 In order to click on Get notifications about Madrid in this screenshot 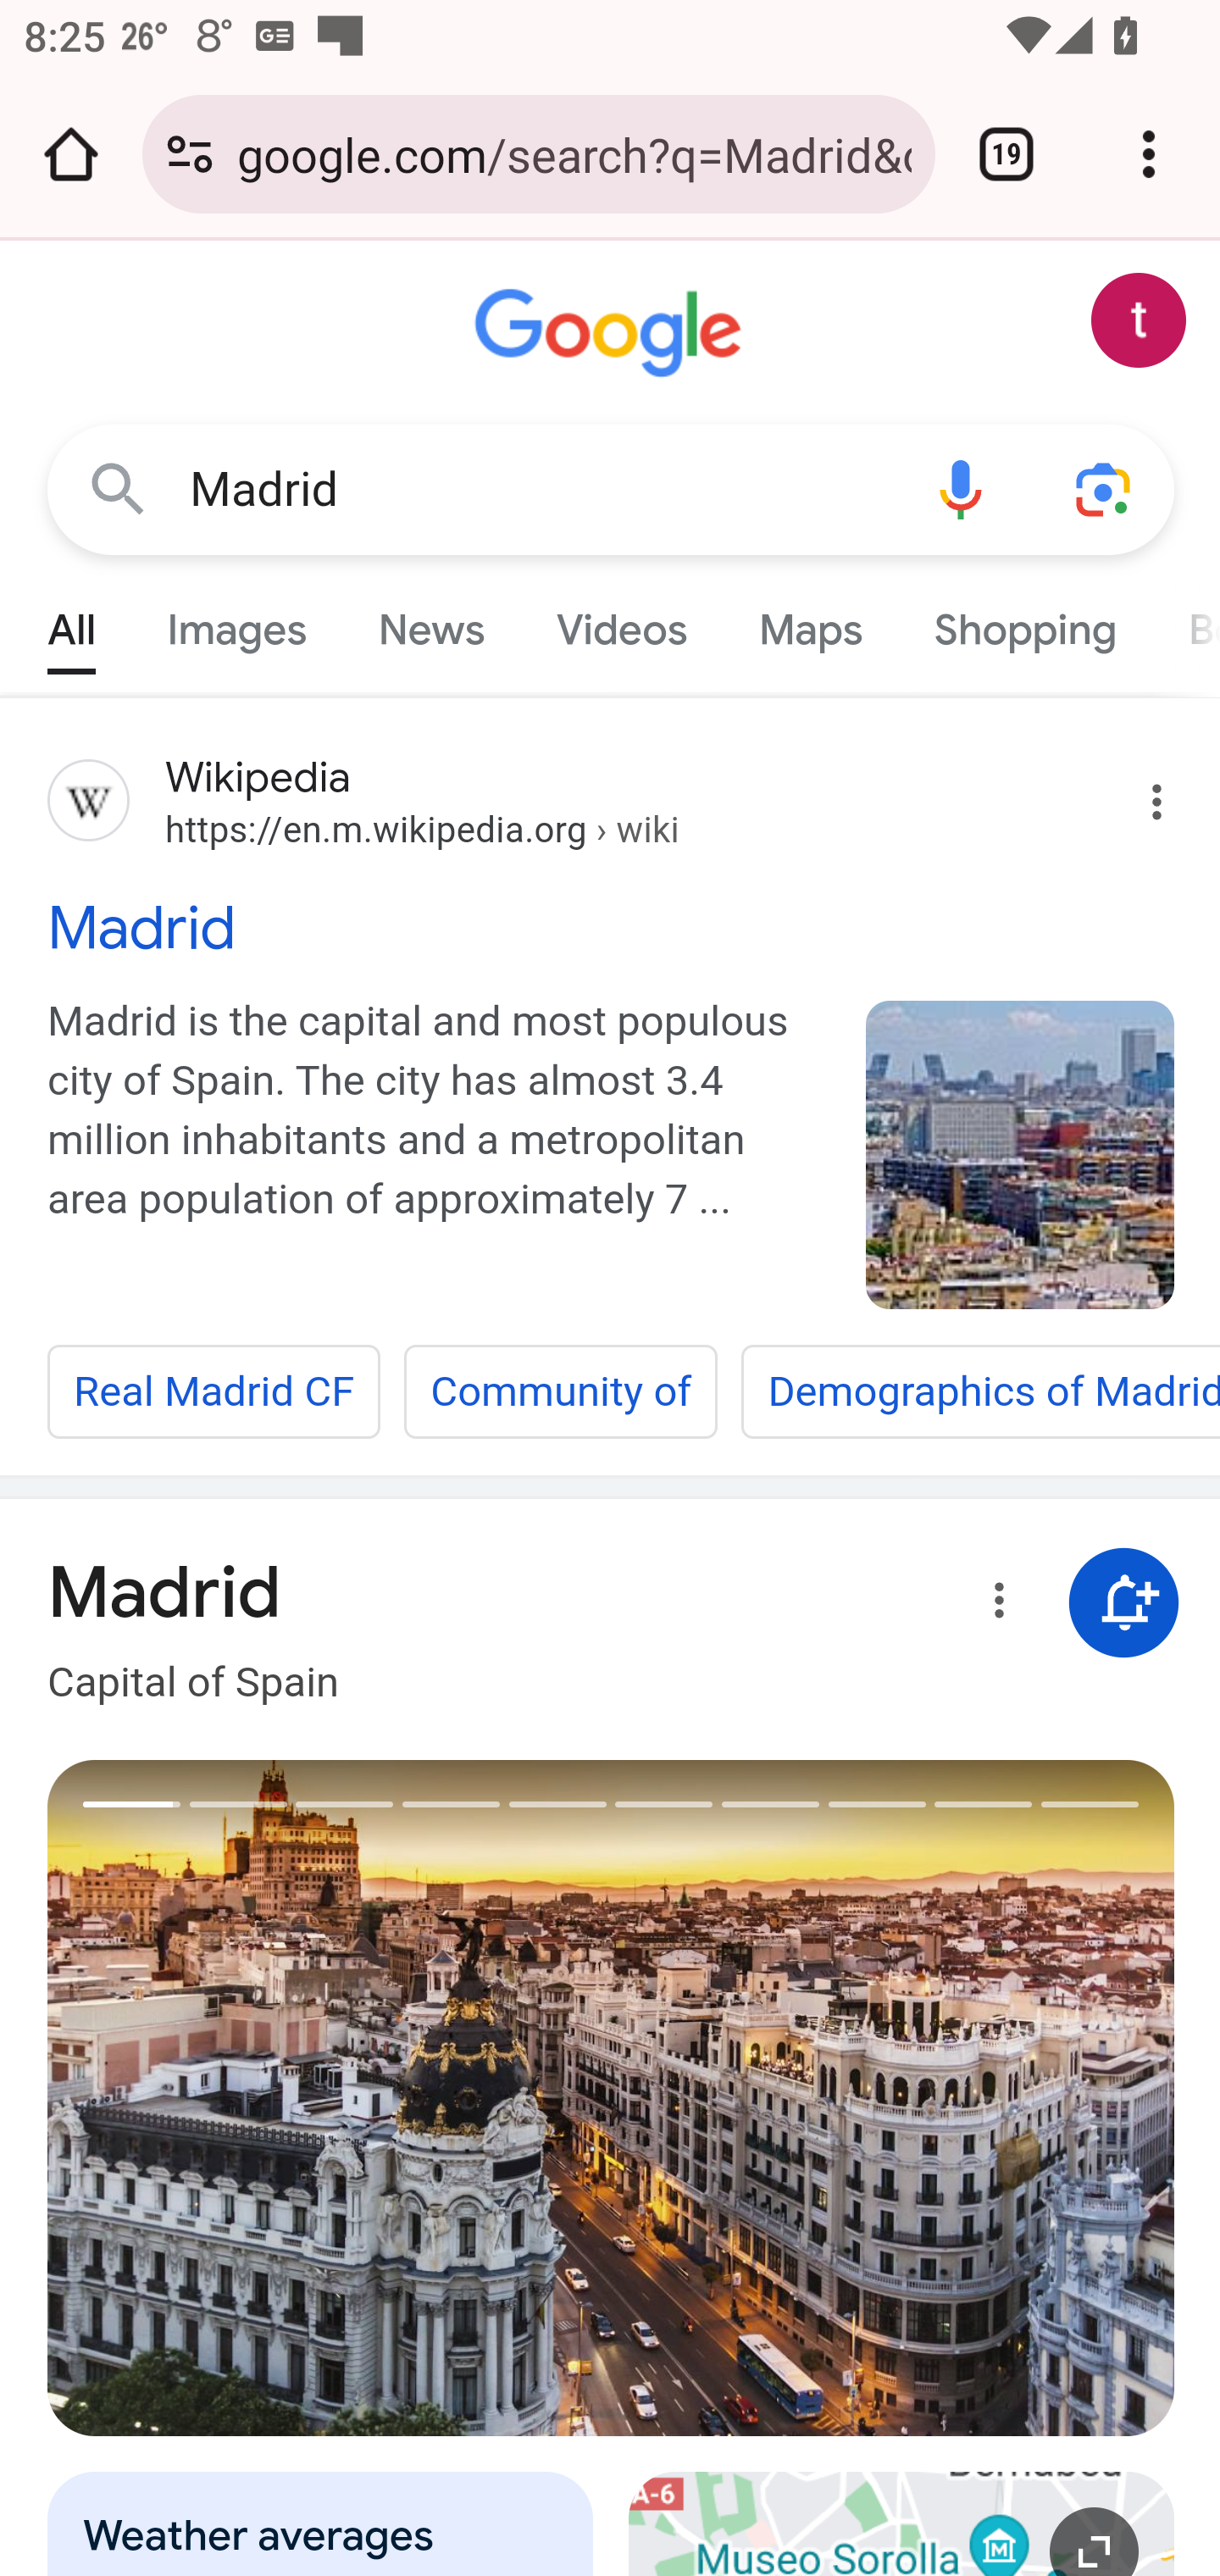, I will do `click(1124, 1605)`.